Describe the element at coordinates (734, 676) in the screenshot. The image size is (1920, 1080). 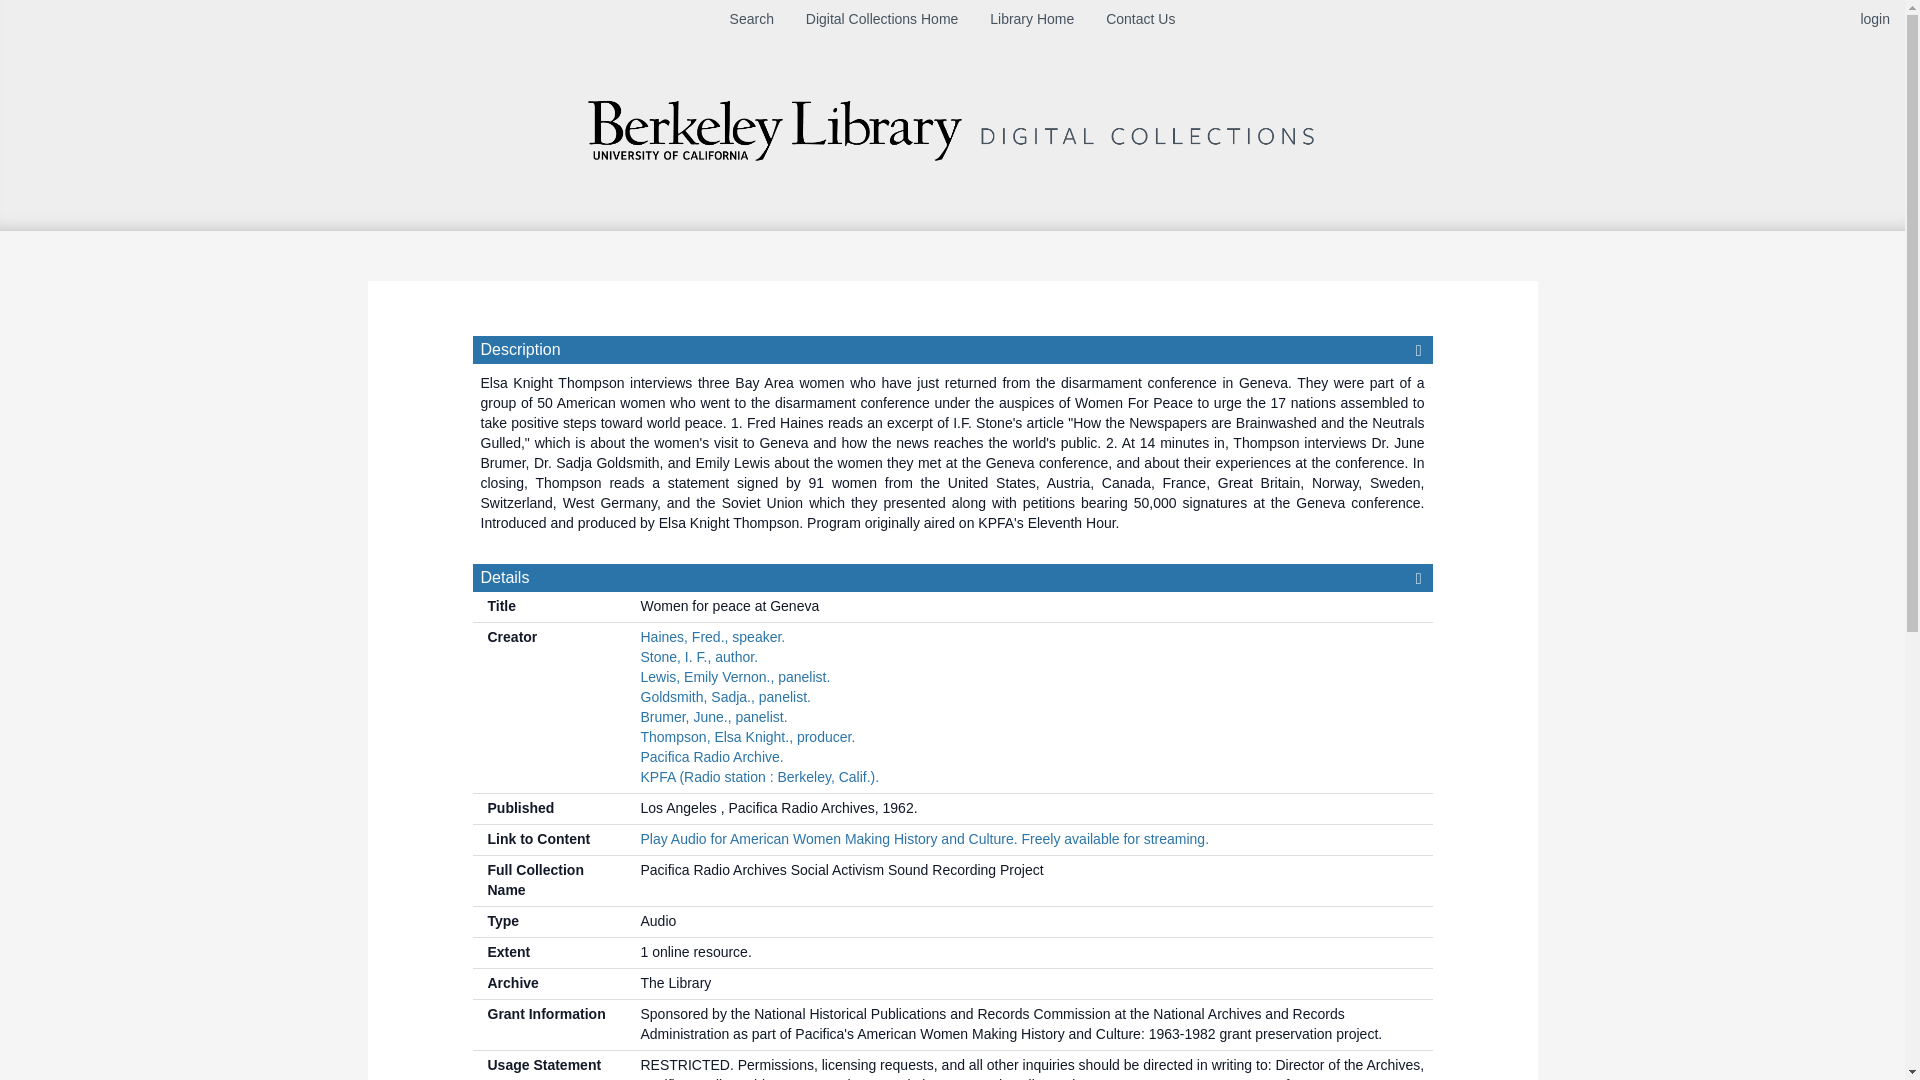
I see `Lewis, Emily Vernon., panelist.` at that location.